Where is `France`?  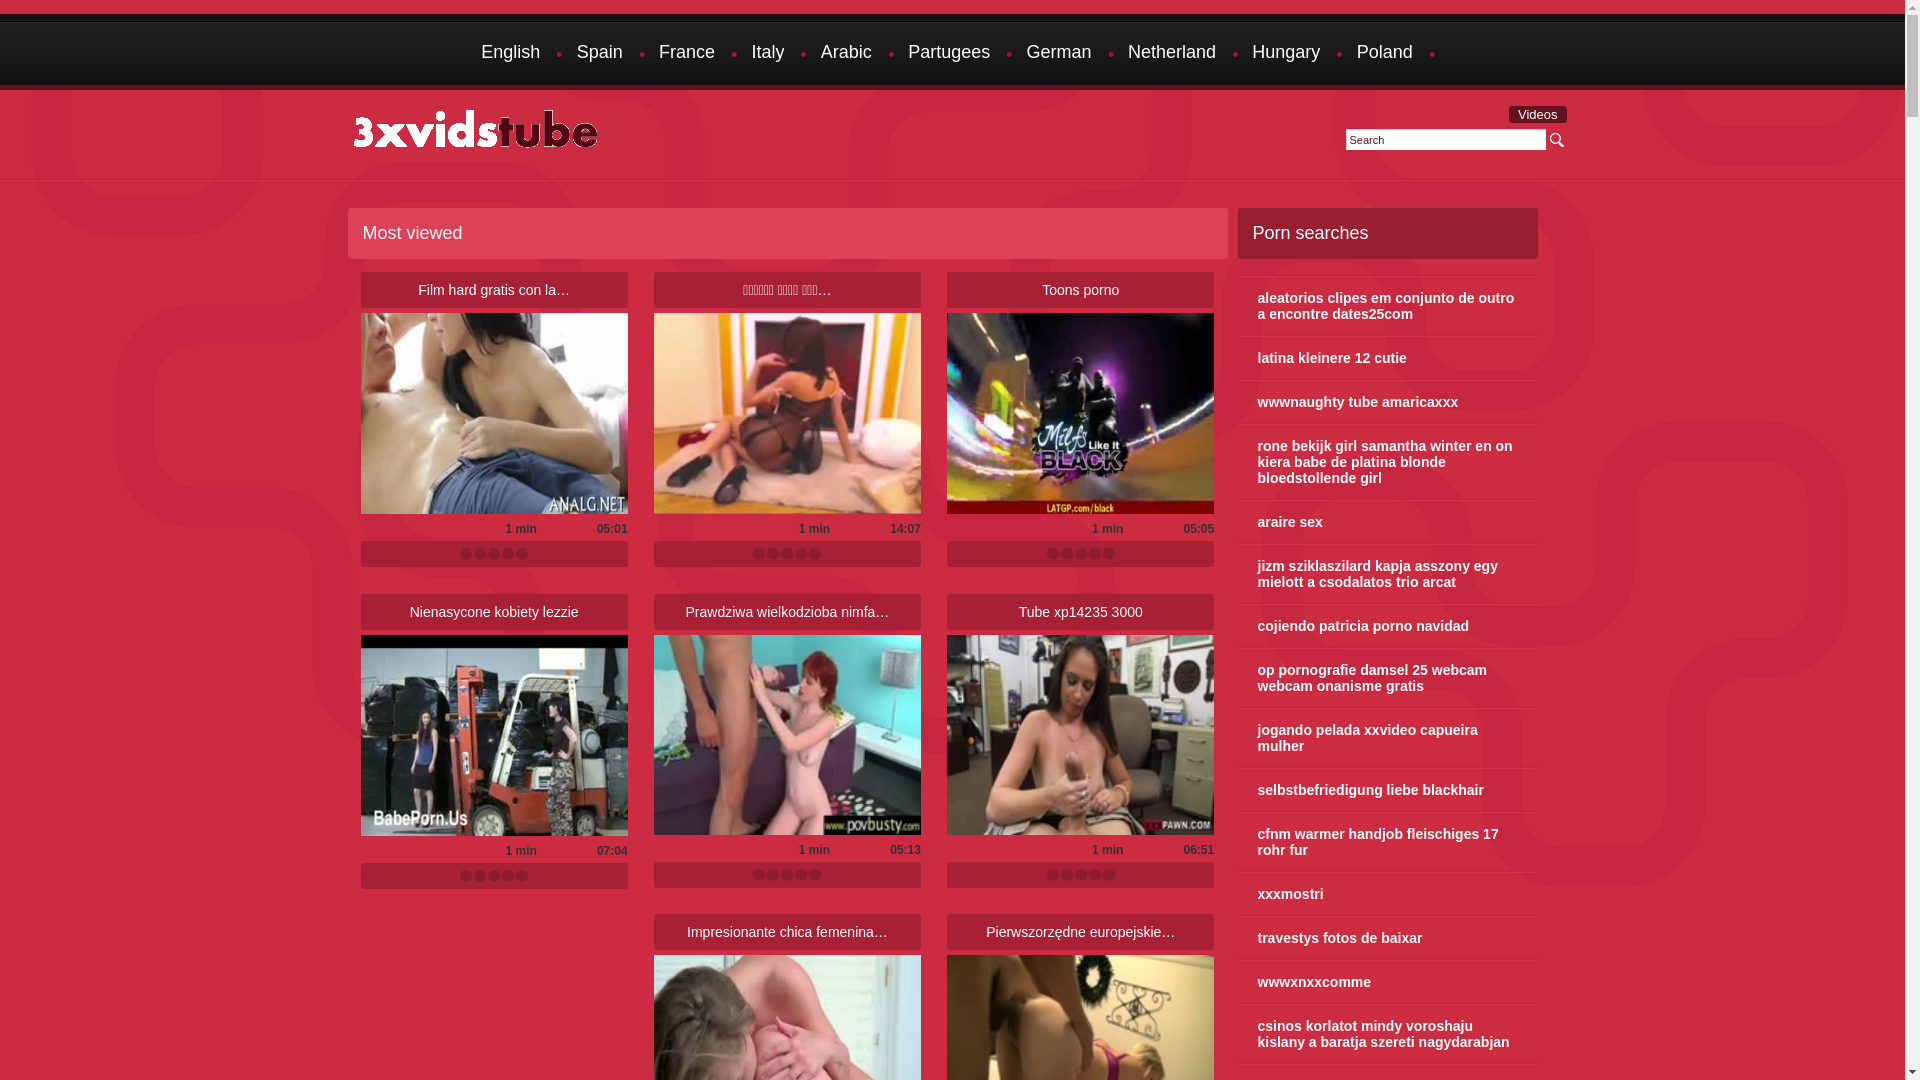
France is located at coordinates (687, 54).